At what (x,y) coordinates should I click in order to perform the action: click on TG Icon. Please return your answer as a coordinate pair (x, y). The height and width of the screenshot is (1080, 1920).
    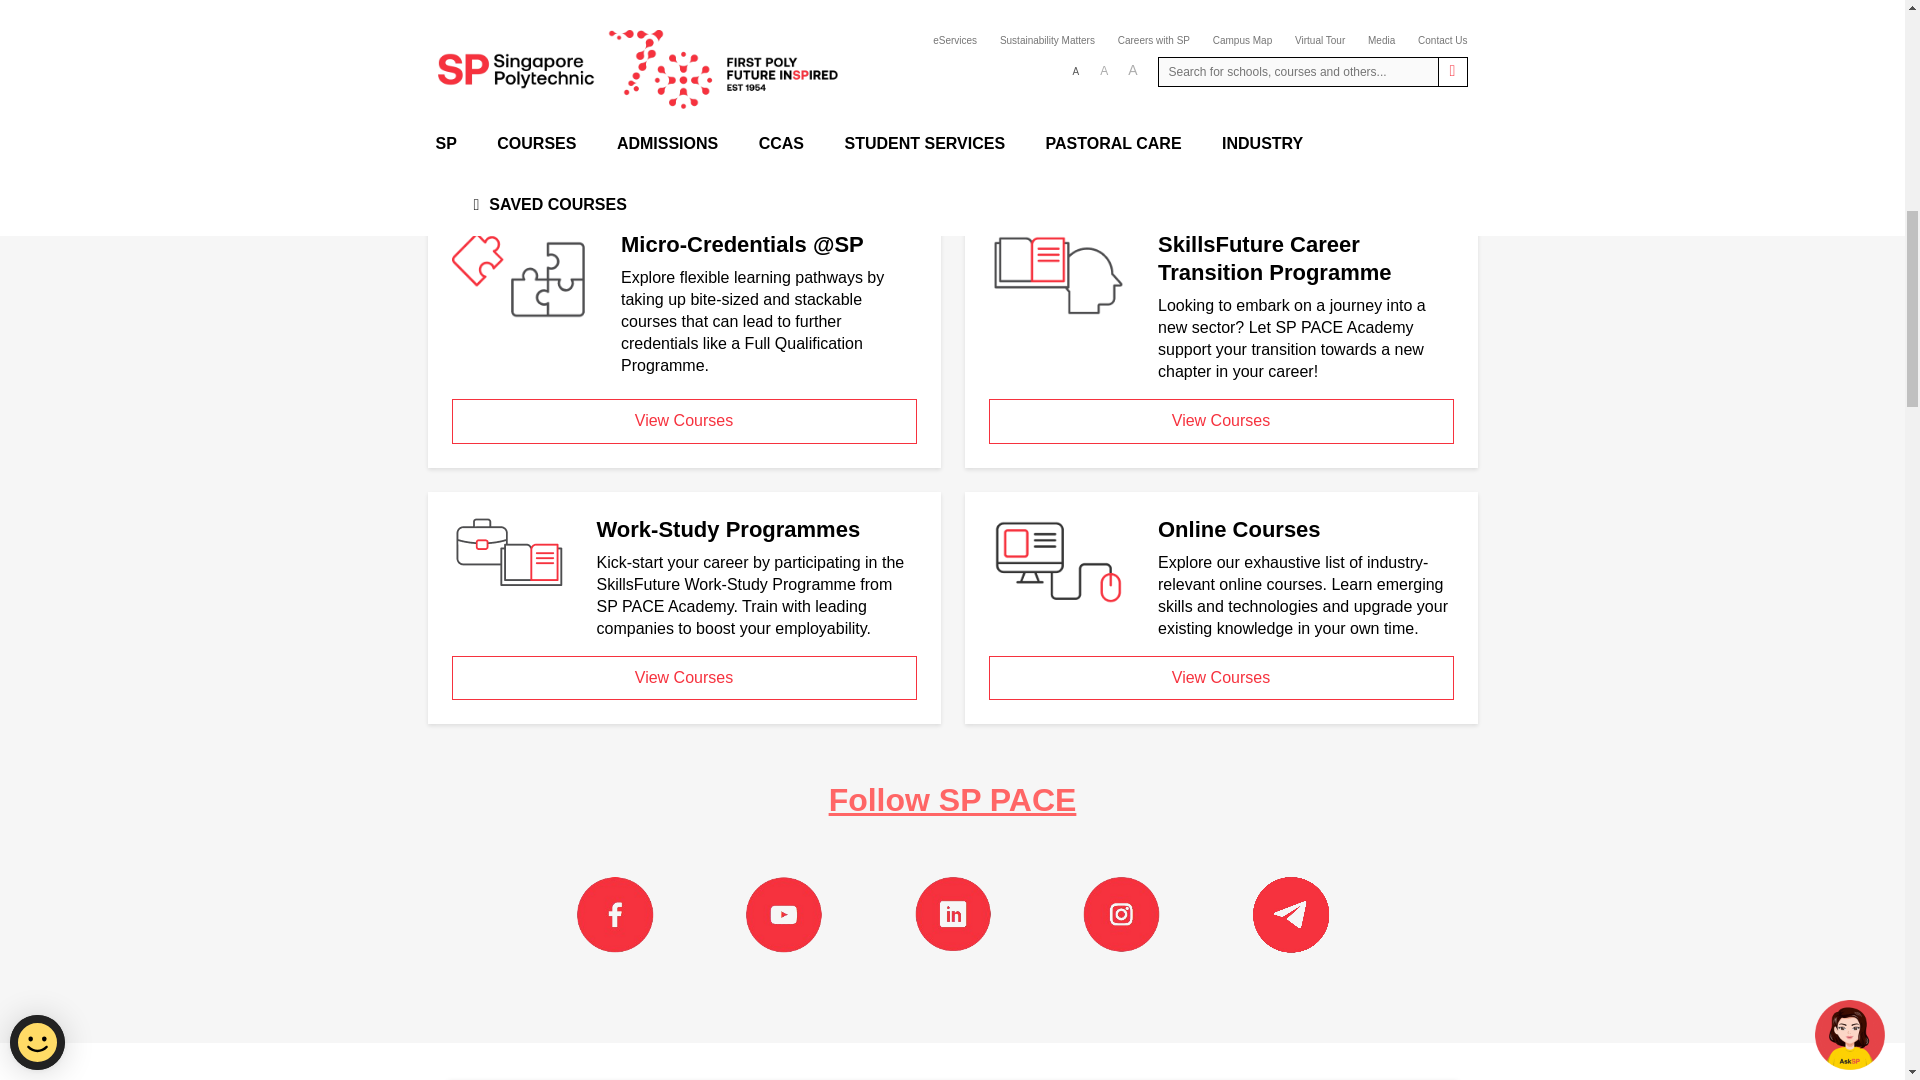
    Looking at the image, I should click on (1290, 914).